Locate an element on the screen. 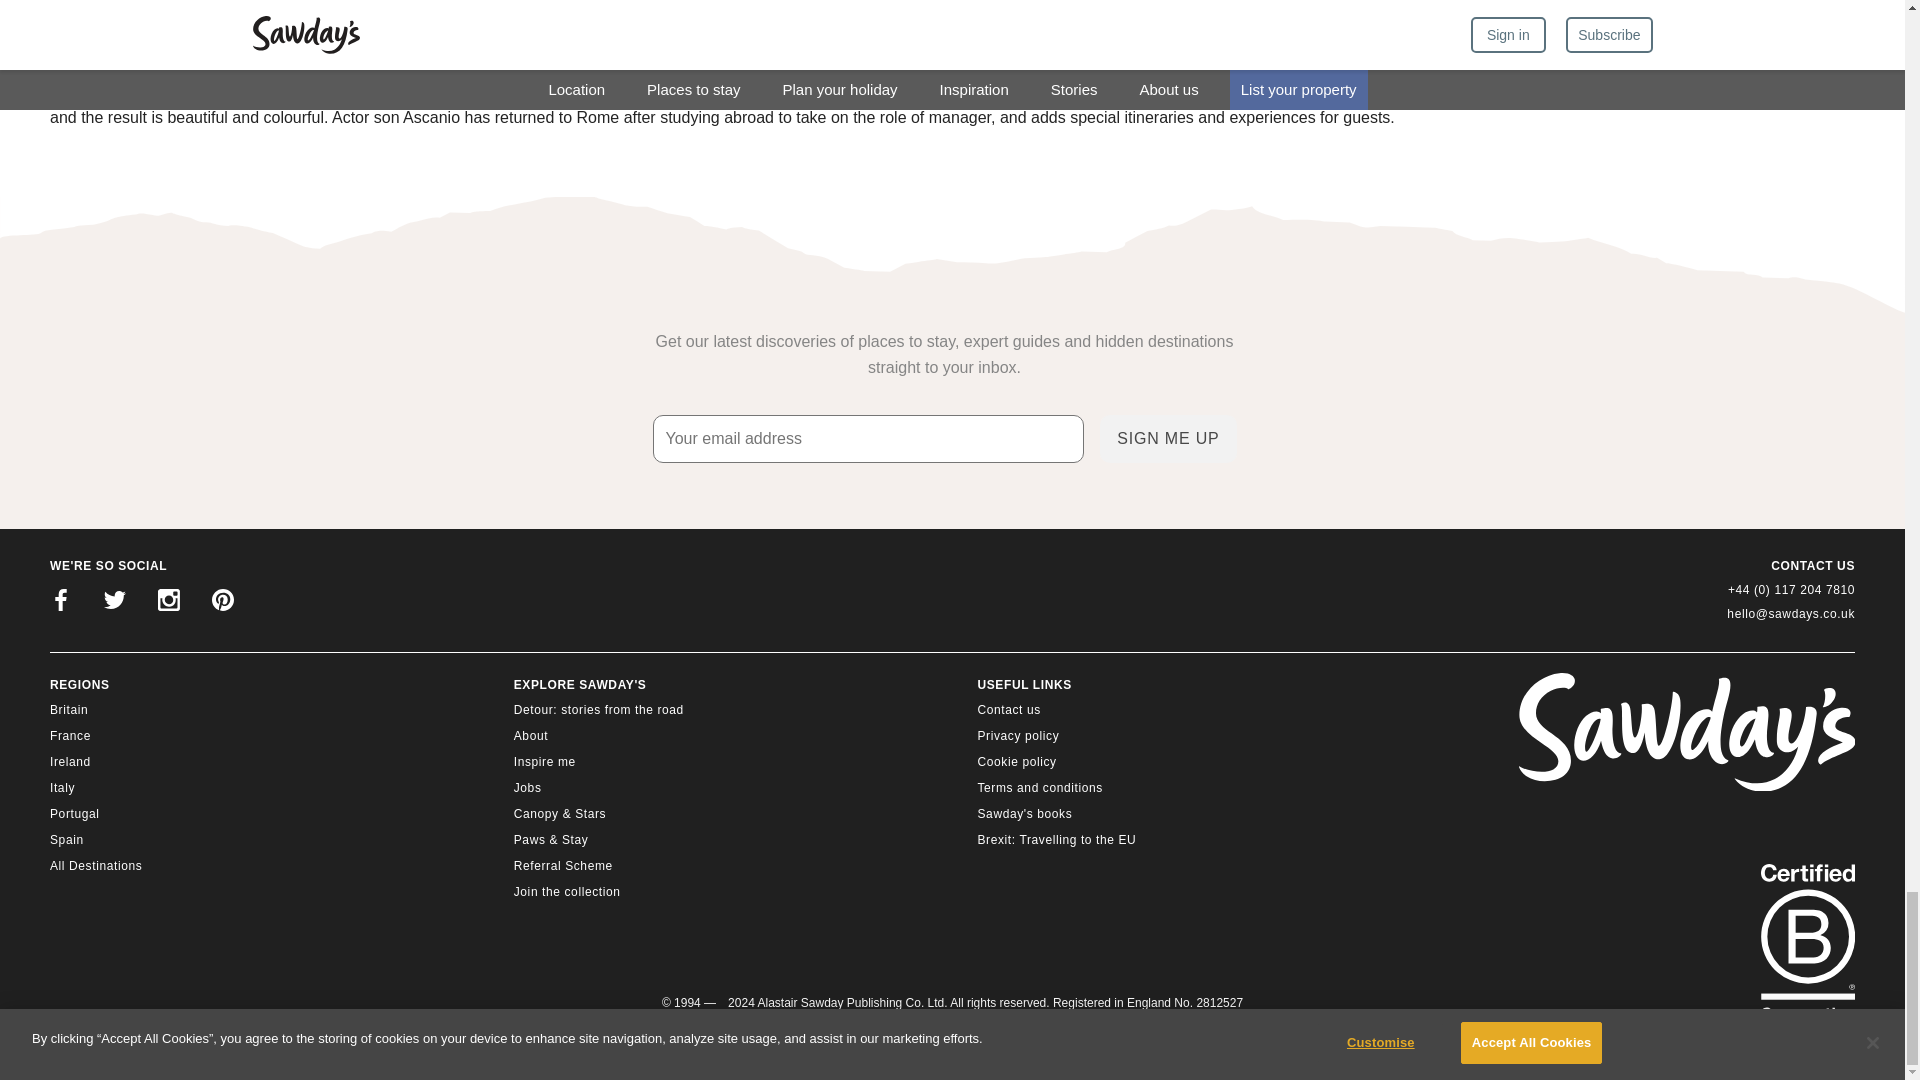 This screenshot has height=1080, width=1920. Facebook is located at coordinates (61, 603).